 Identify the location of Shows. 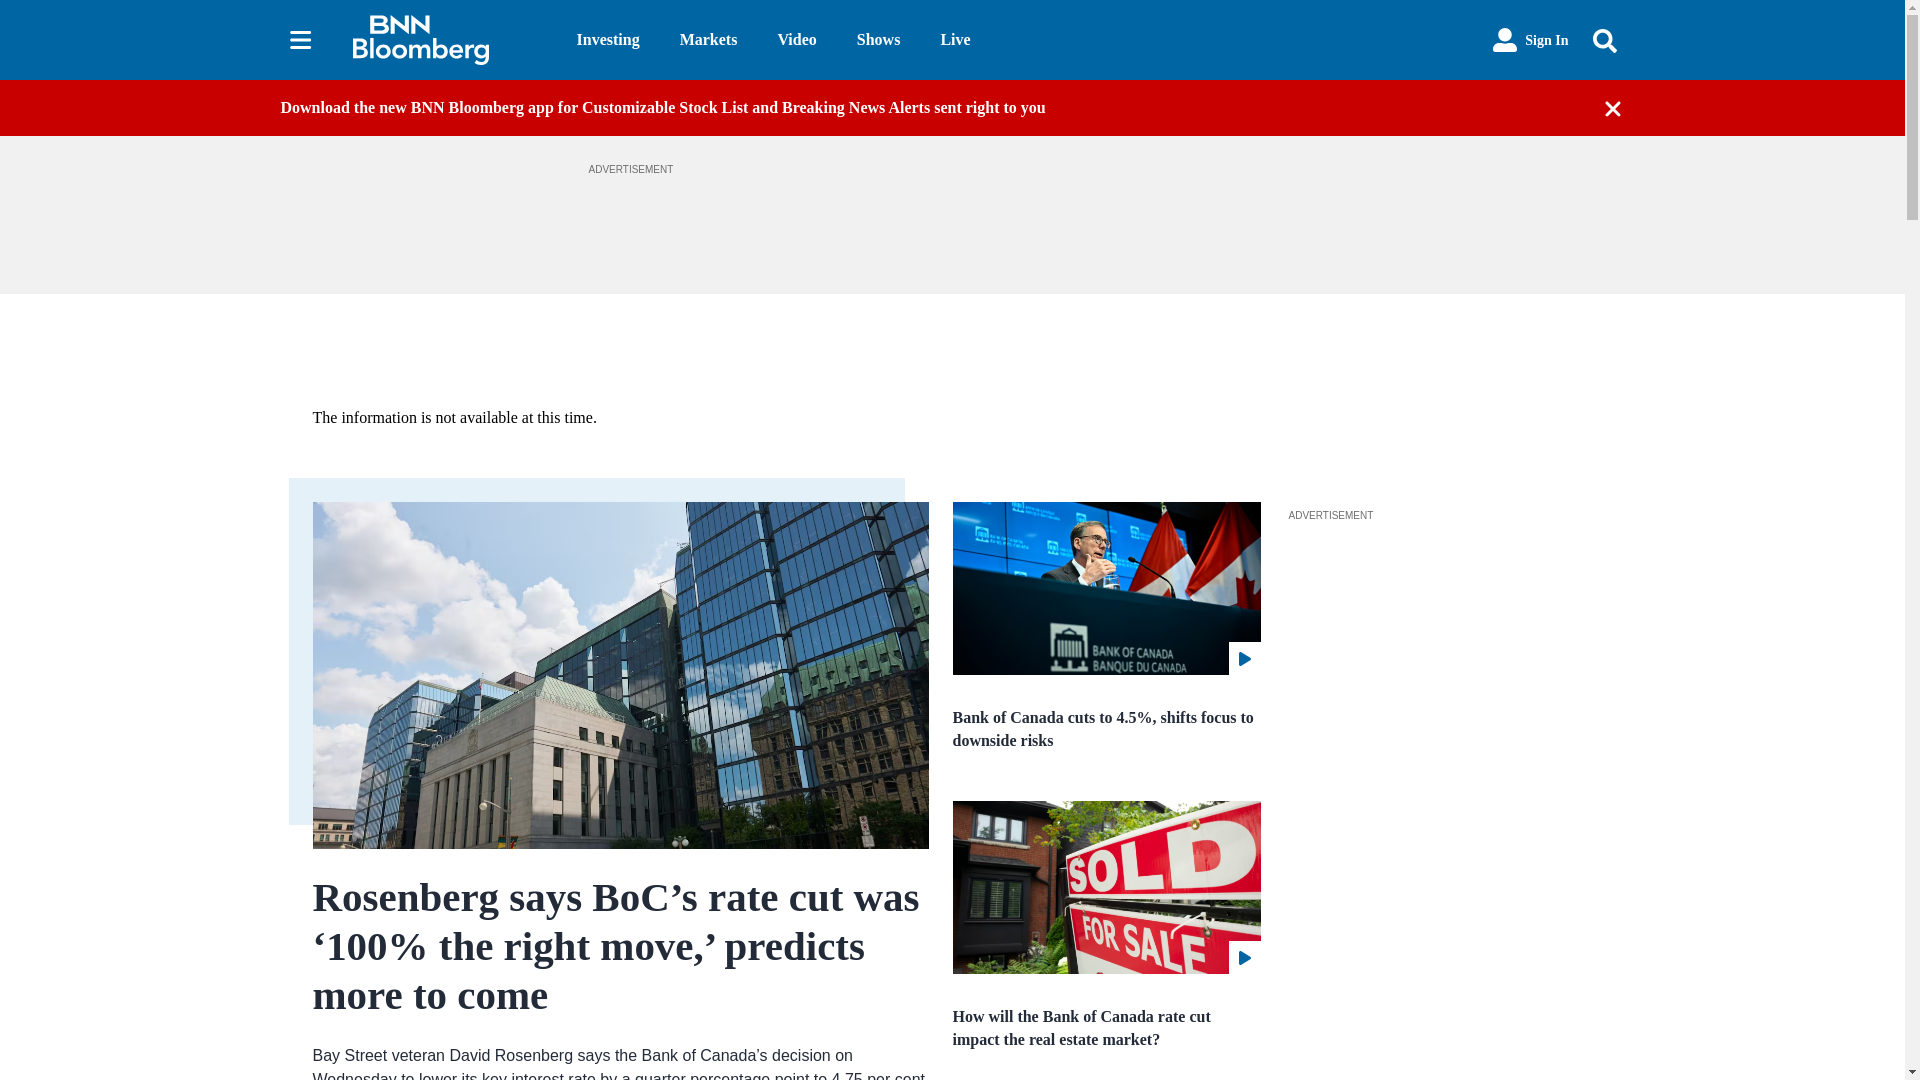
(878, 40).